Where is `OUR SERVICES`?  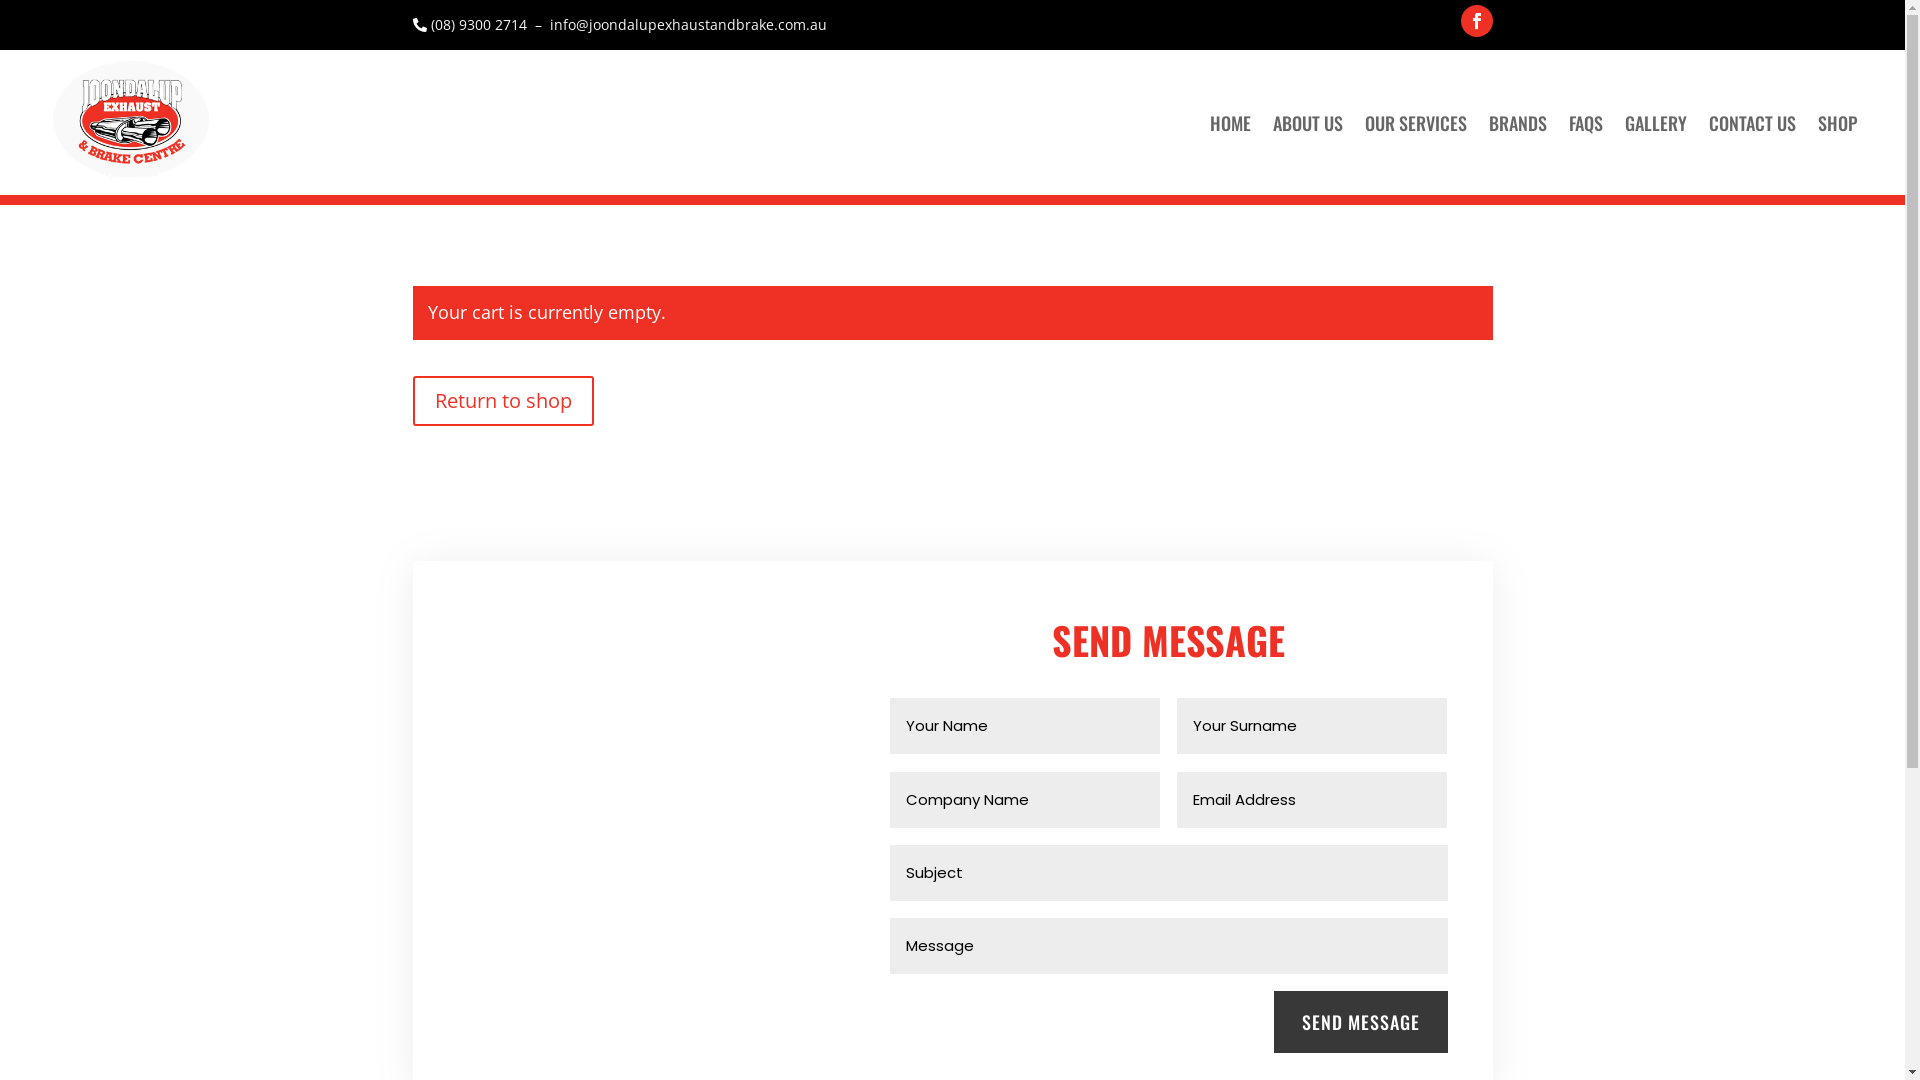 OUR SERVICES is located at coordinates (1416, 122).